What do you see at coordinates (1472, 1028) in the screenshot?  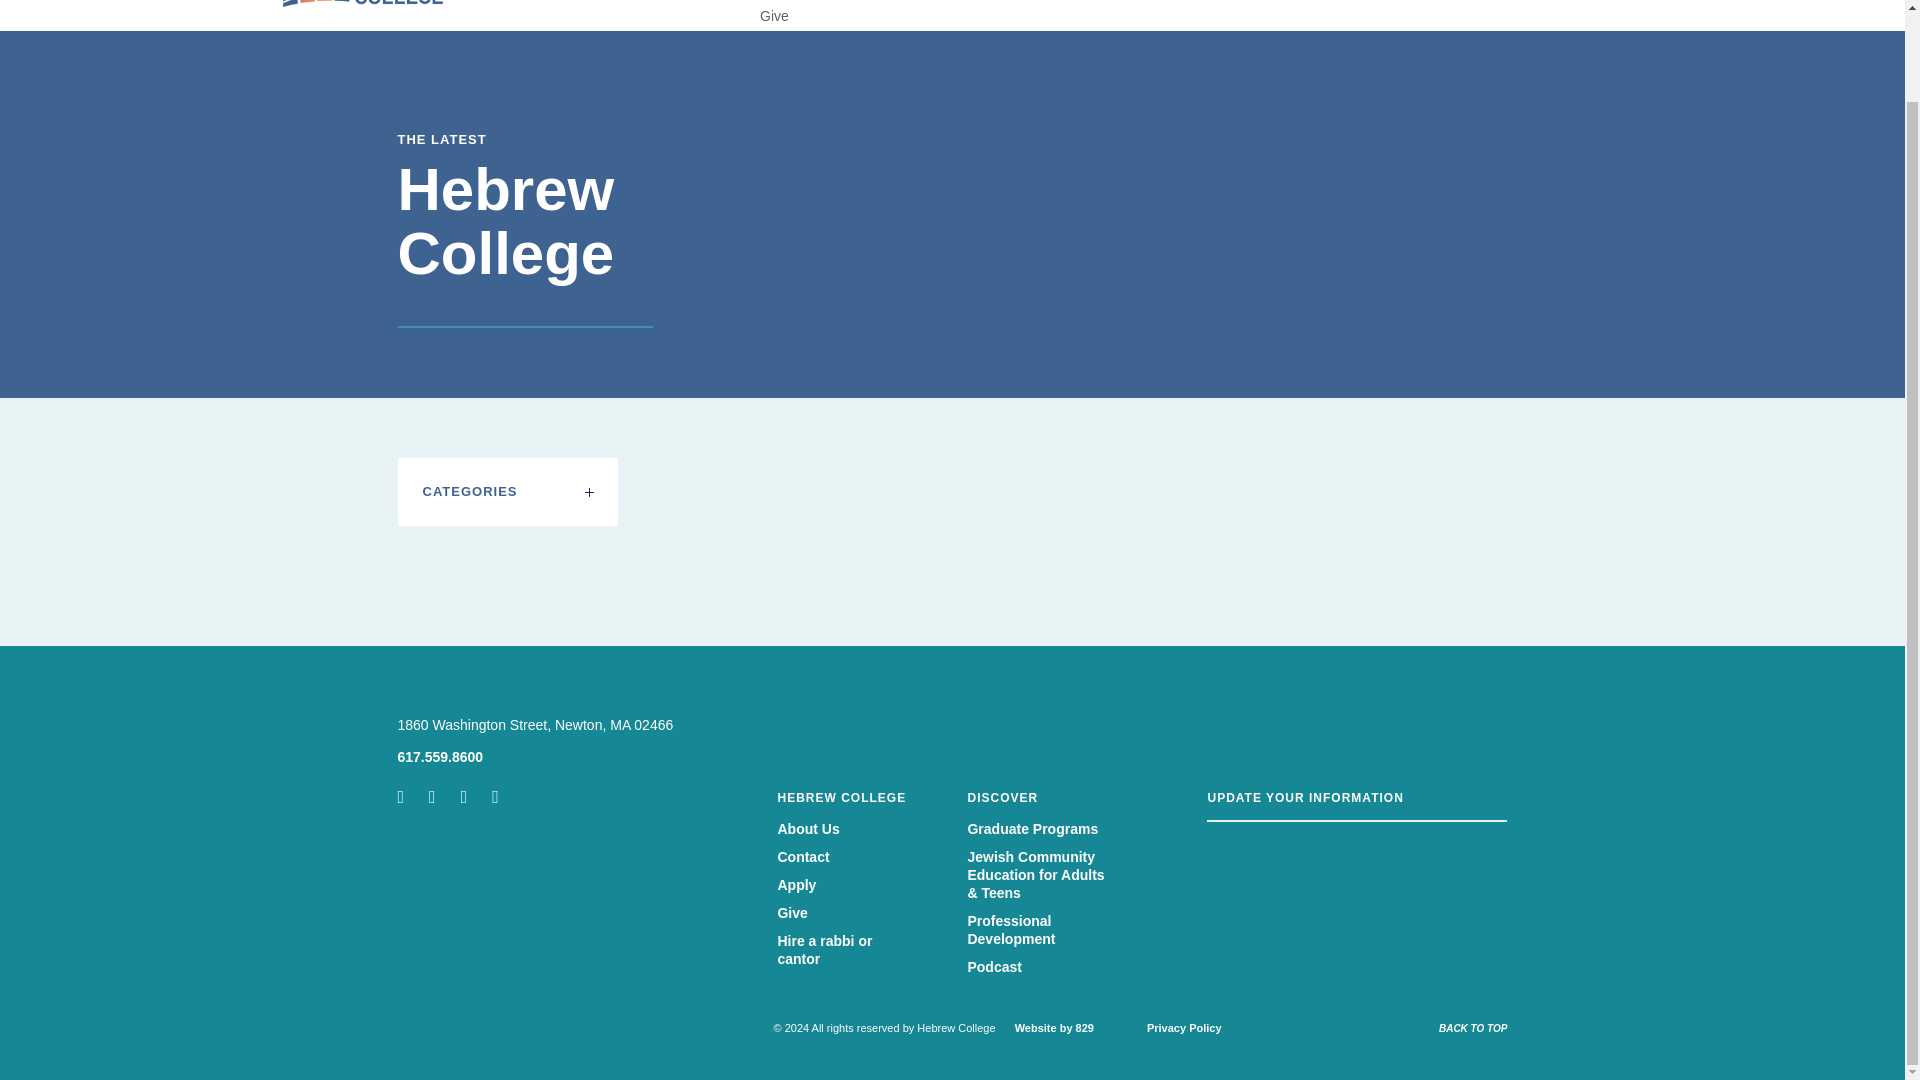 I see `BACK TO TOP` at bounding box center [1472, 1028].